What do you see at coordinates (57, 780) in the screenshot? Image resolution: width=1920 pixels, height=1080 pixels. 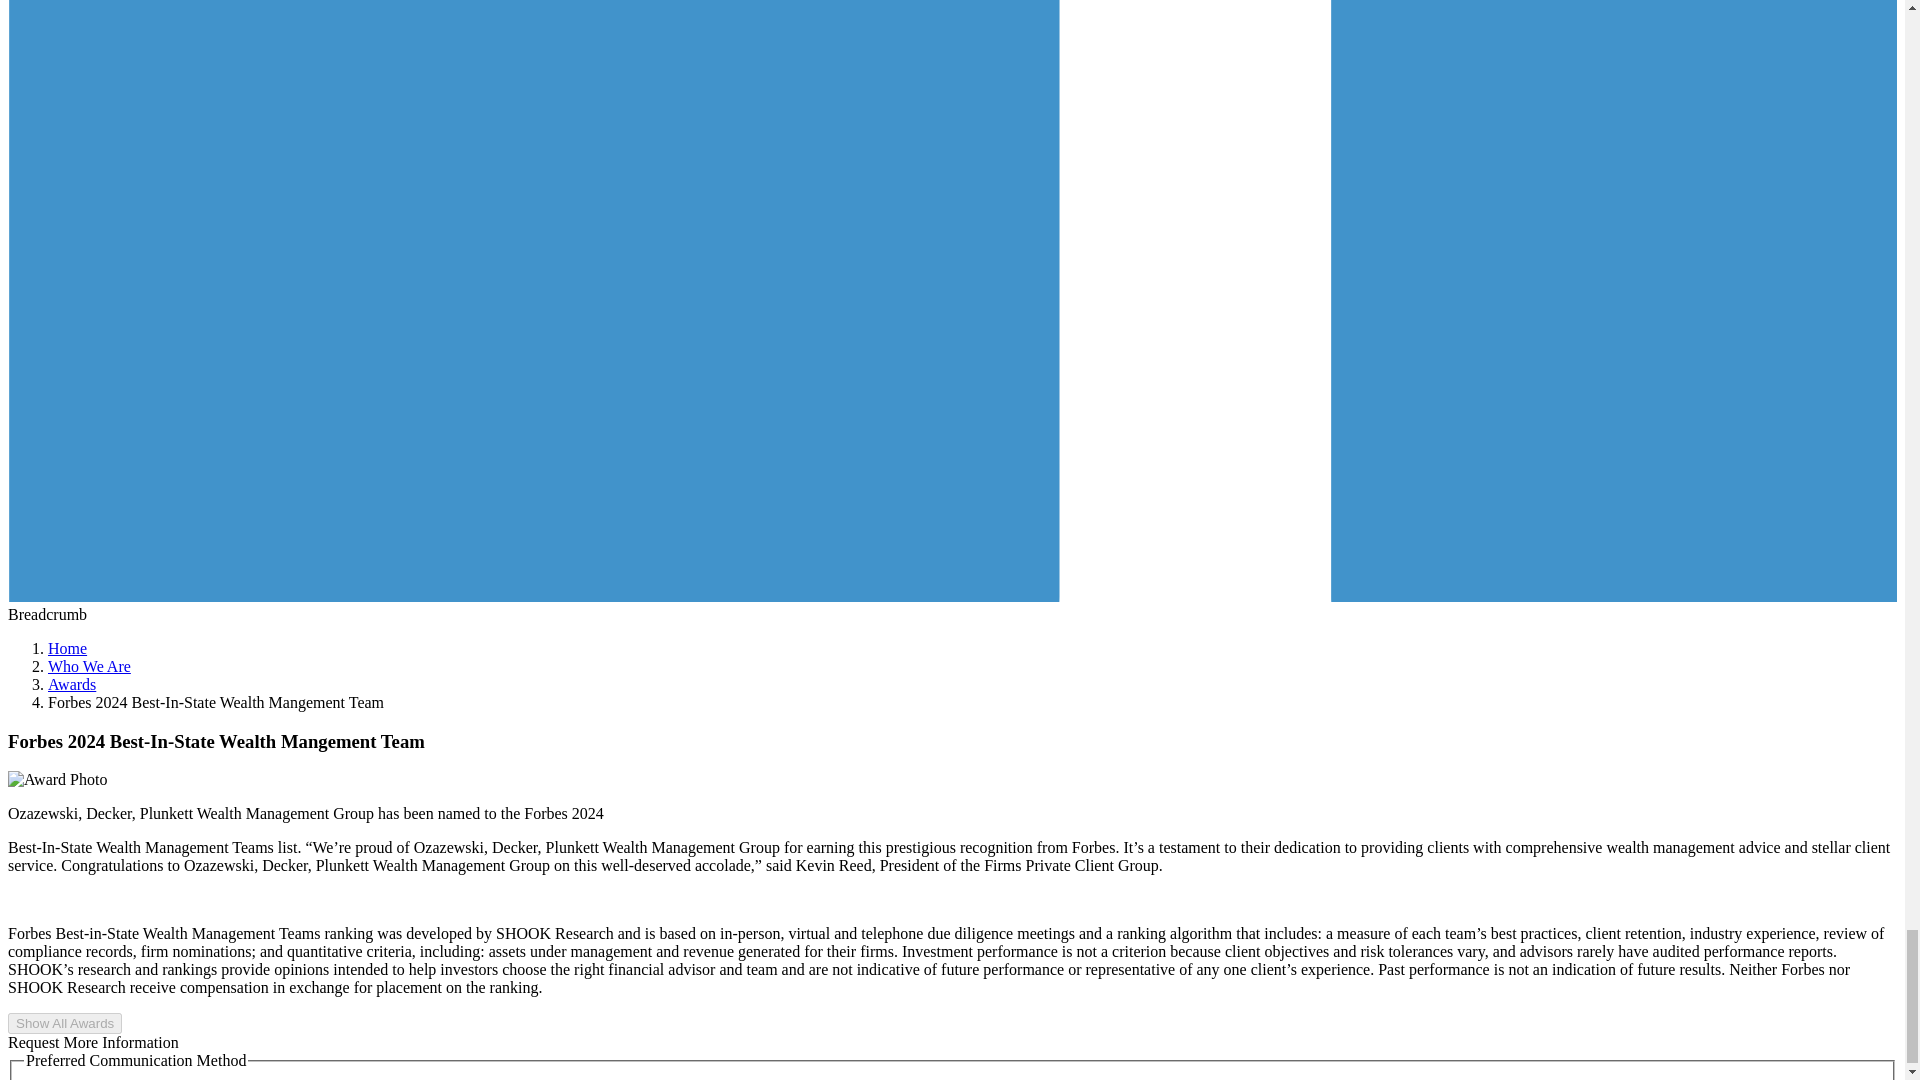 I see `award-img` at bounding box center [57, 780].